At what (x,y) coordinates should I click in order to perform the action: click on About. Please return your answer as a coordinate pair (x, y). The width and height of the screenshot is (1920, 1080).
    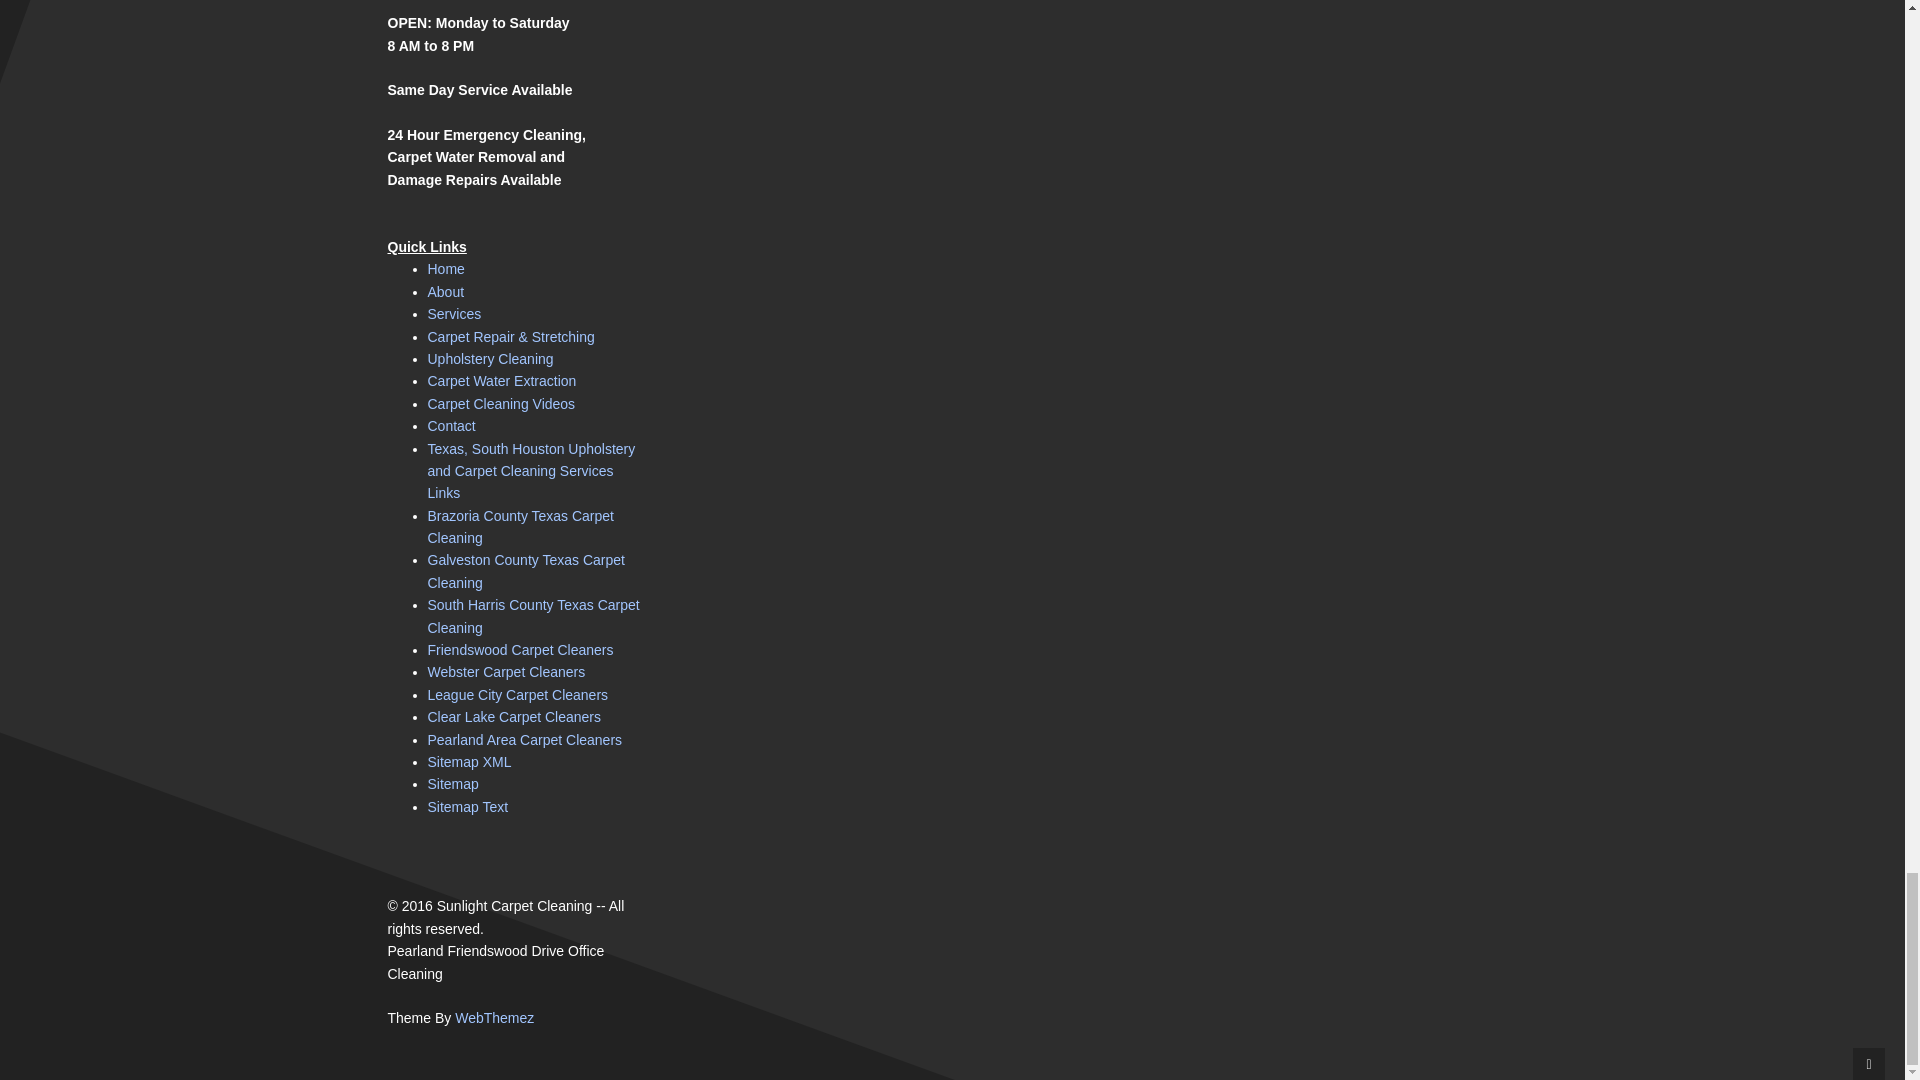
    Looking at the image, I should click on (446, 292).